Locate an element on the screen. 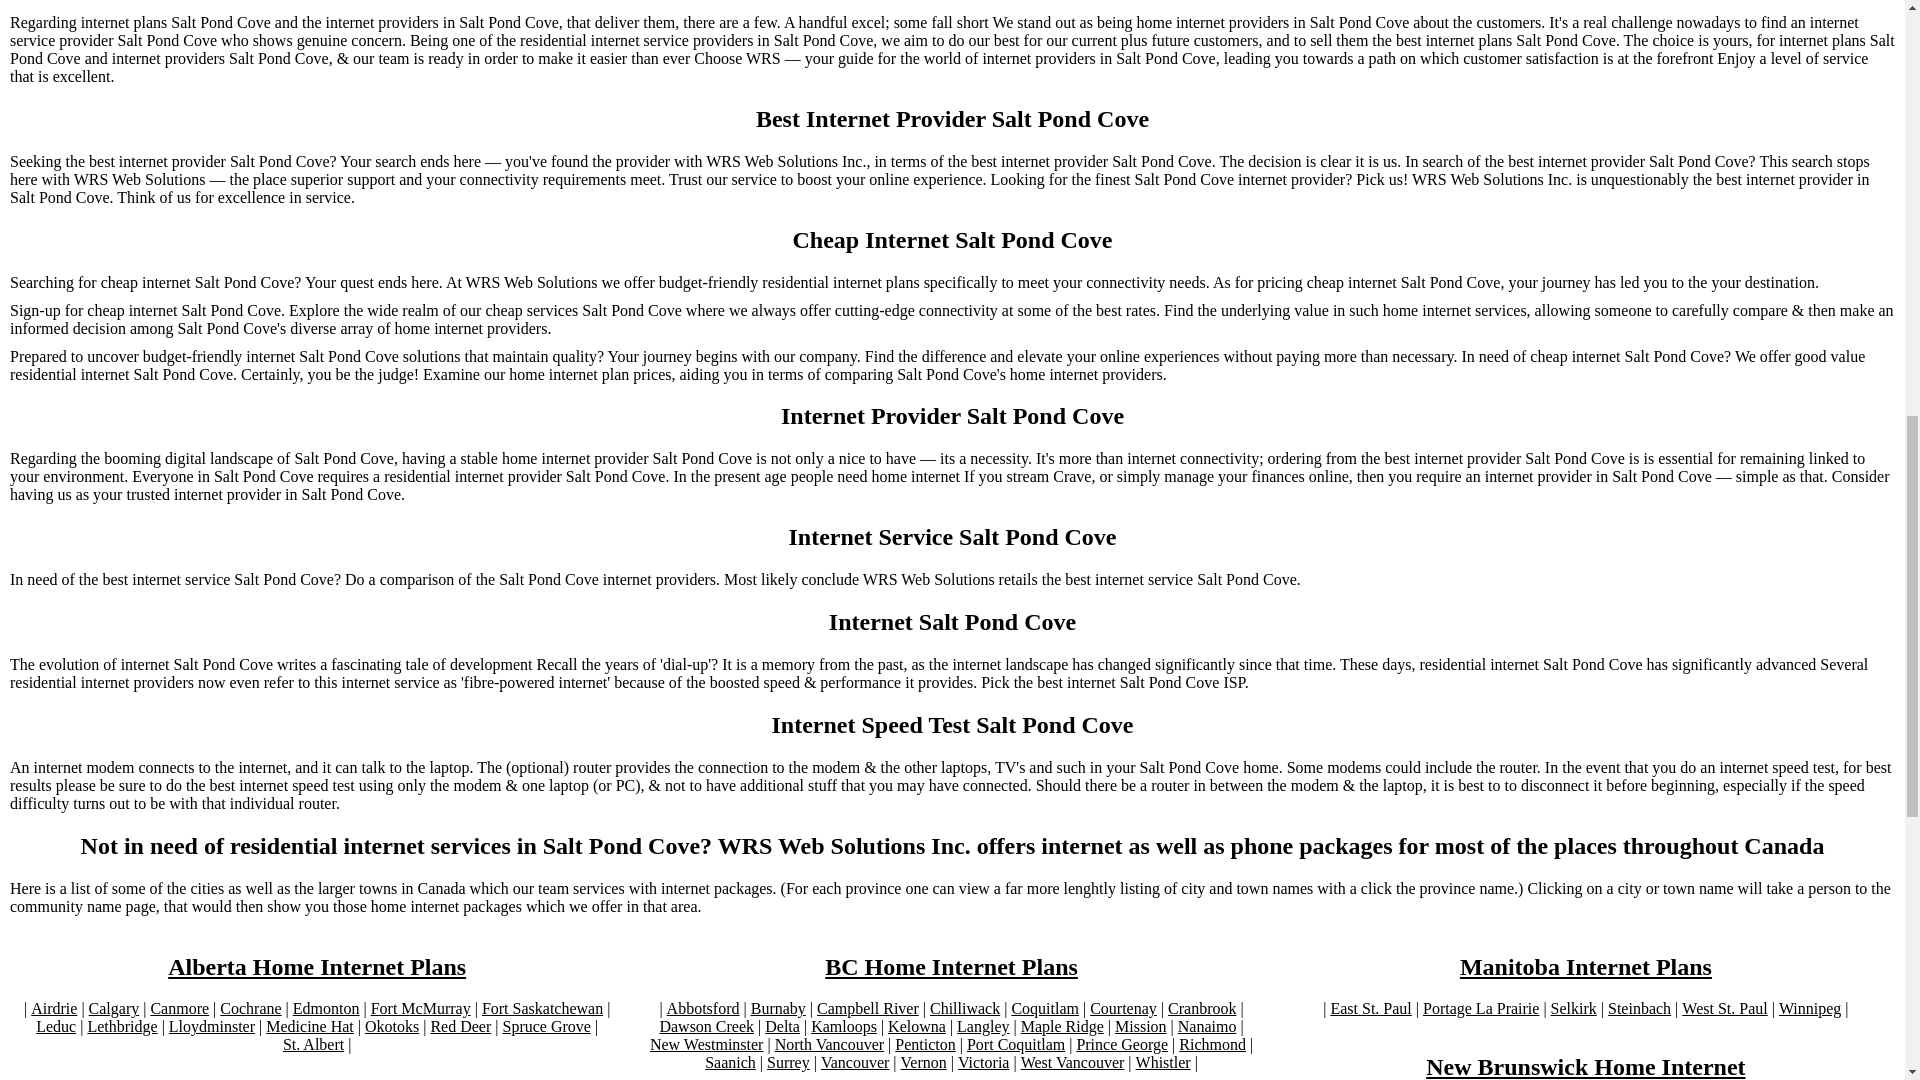 This screenshot has height=1080, width=1920. Lloydminster is located at coordinates (212, 1026).